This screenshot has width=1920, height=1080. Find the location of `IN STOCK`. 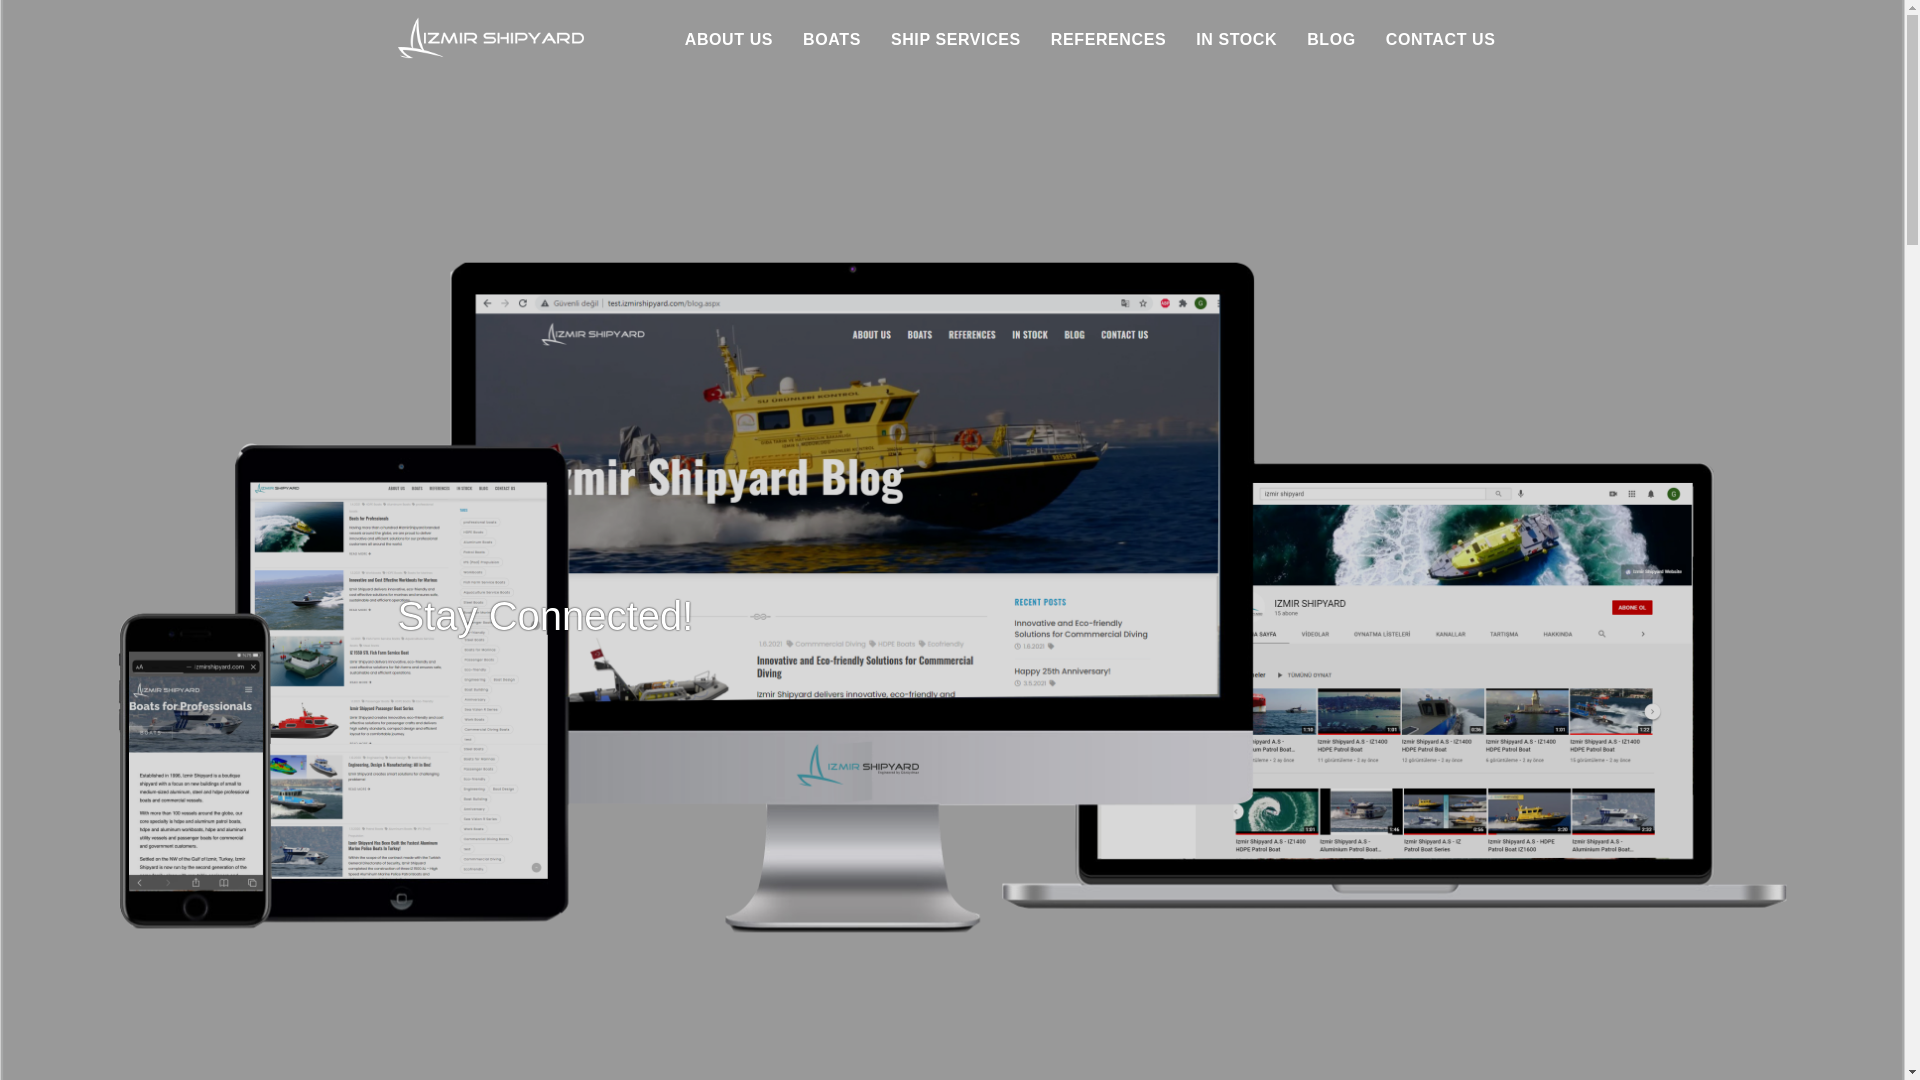

IN STOCK is located at coordinates (1236, 39).